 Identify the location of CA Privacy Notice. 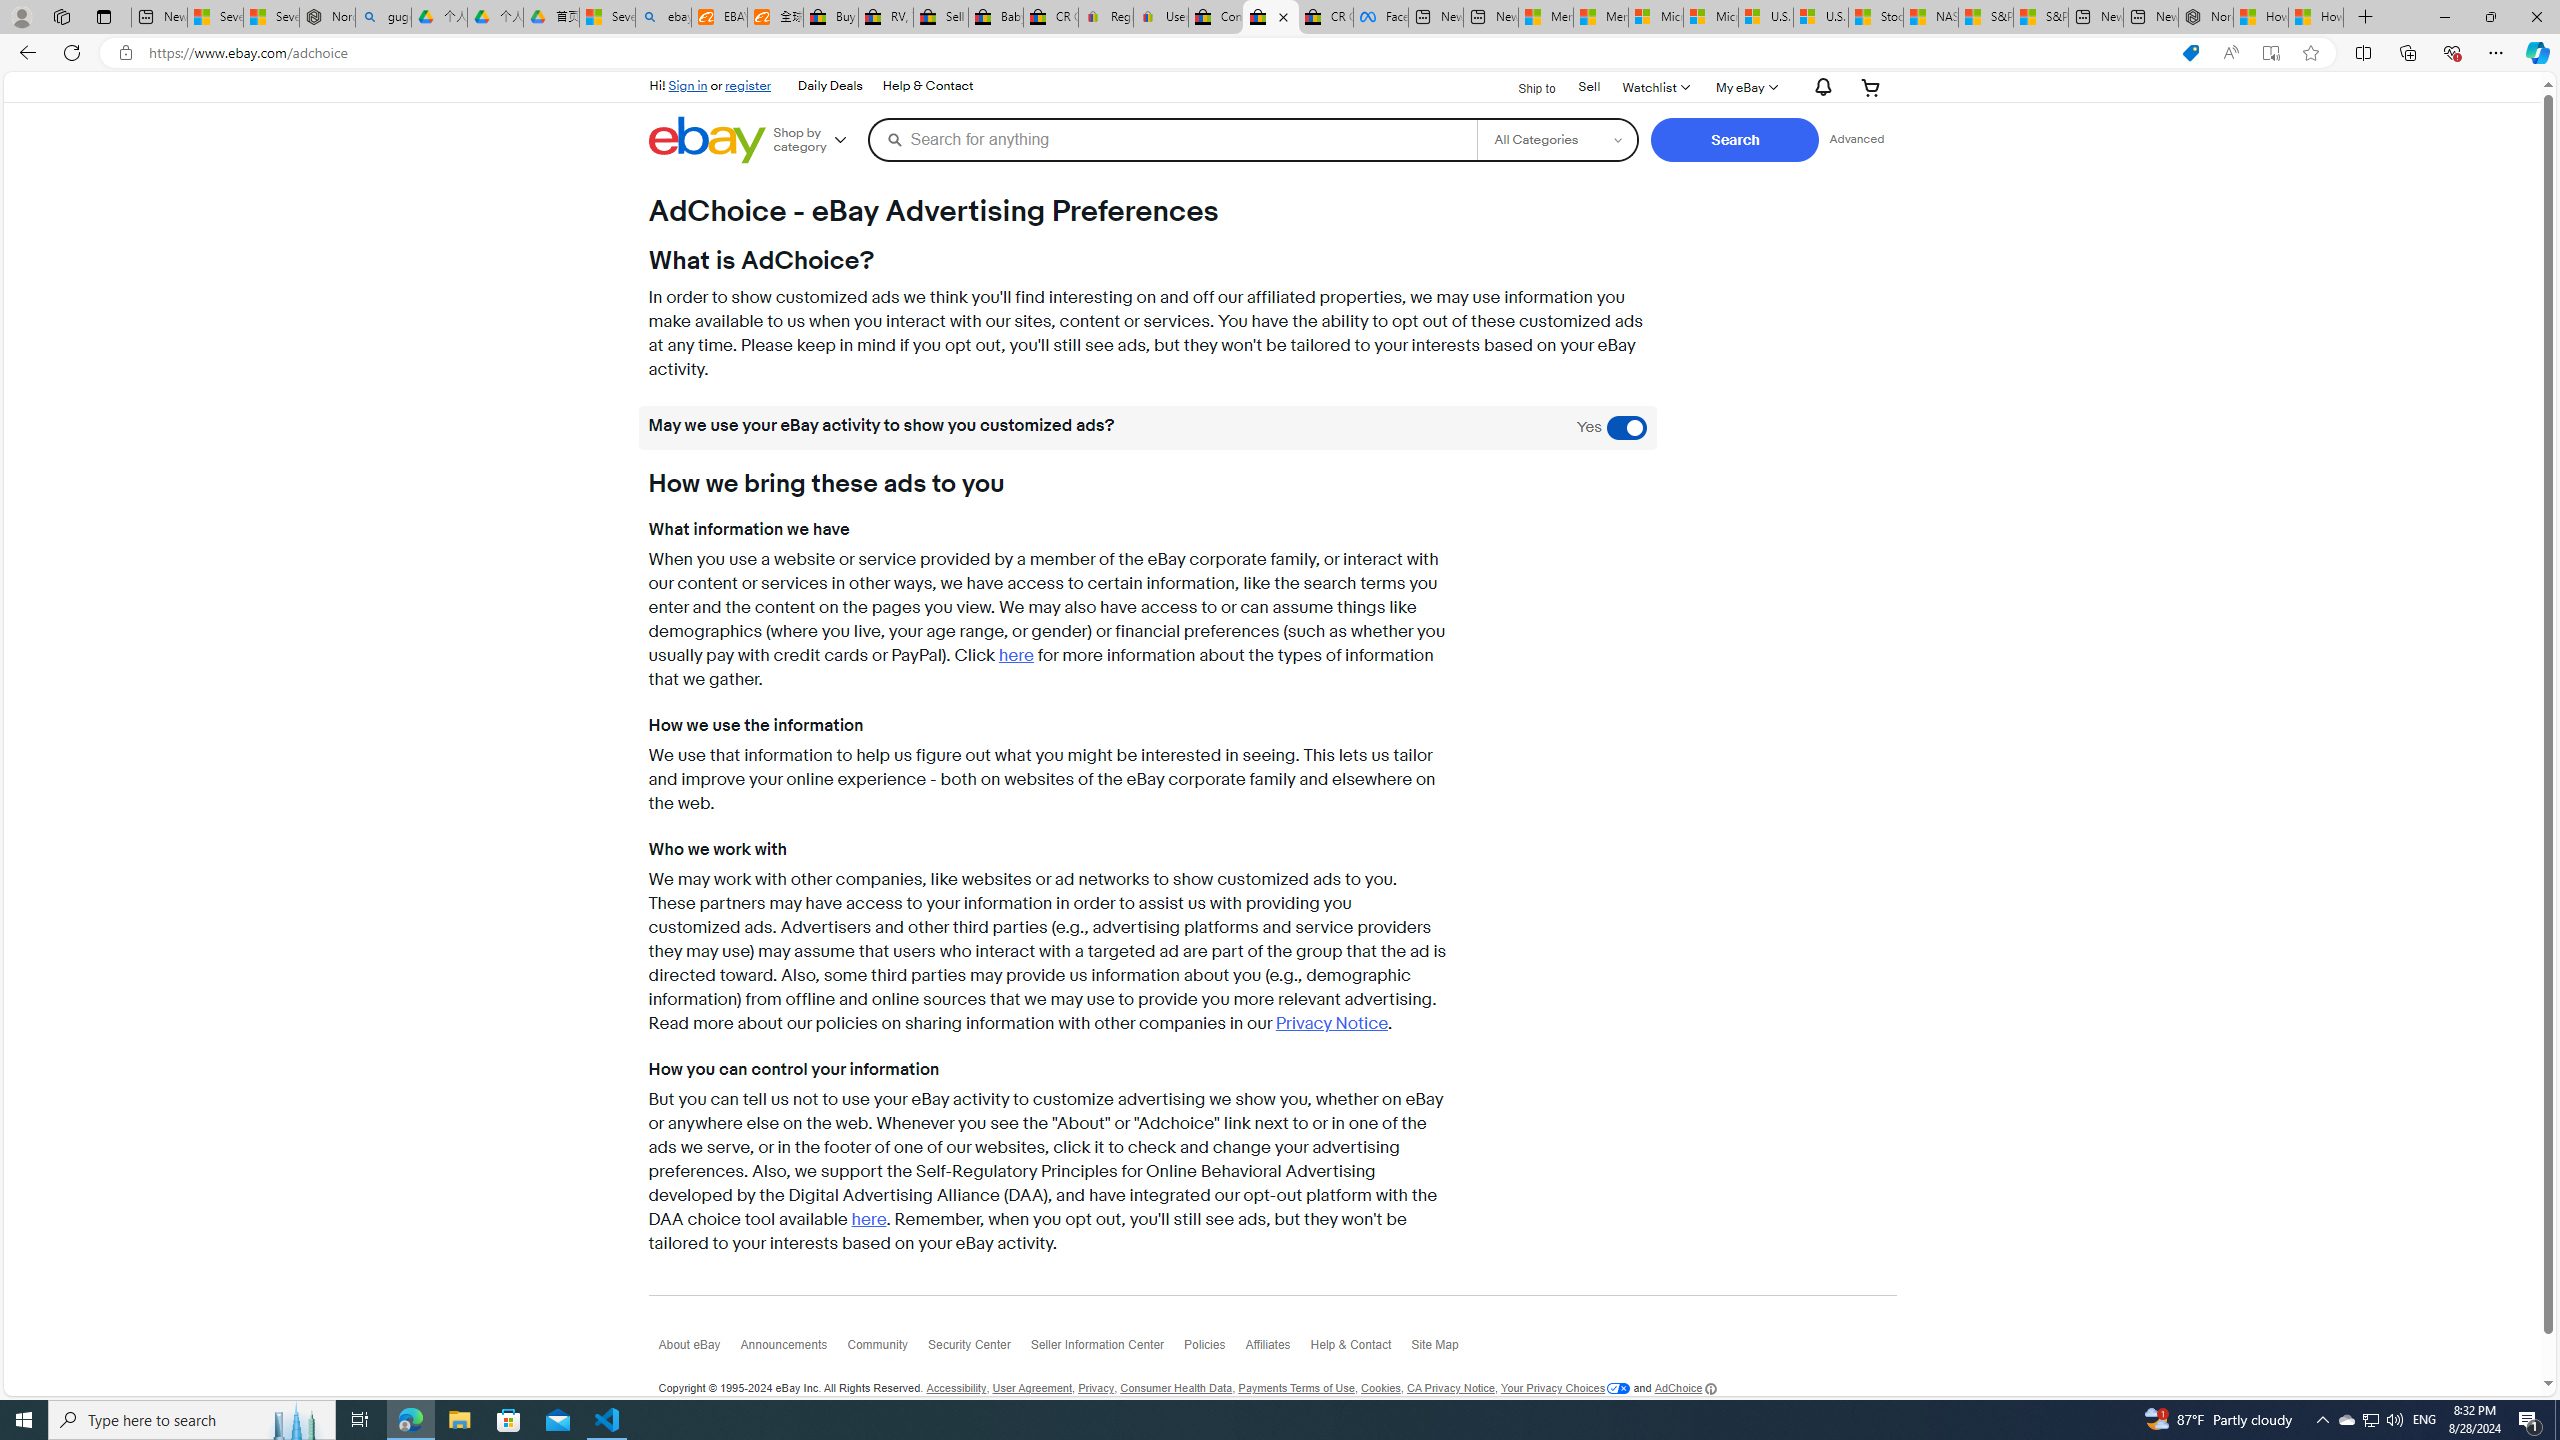
(1450, 1388).